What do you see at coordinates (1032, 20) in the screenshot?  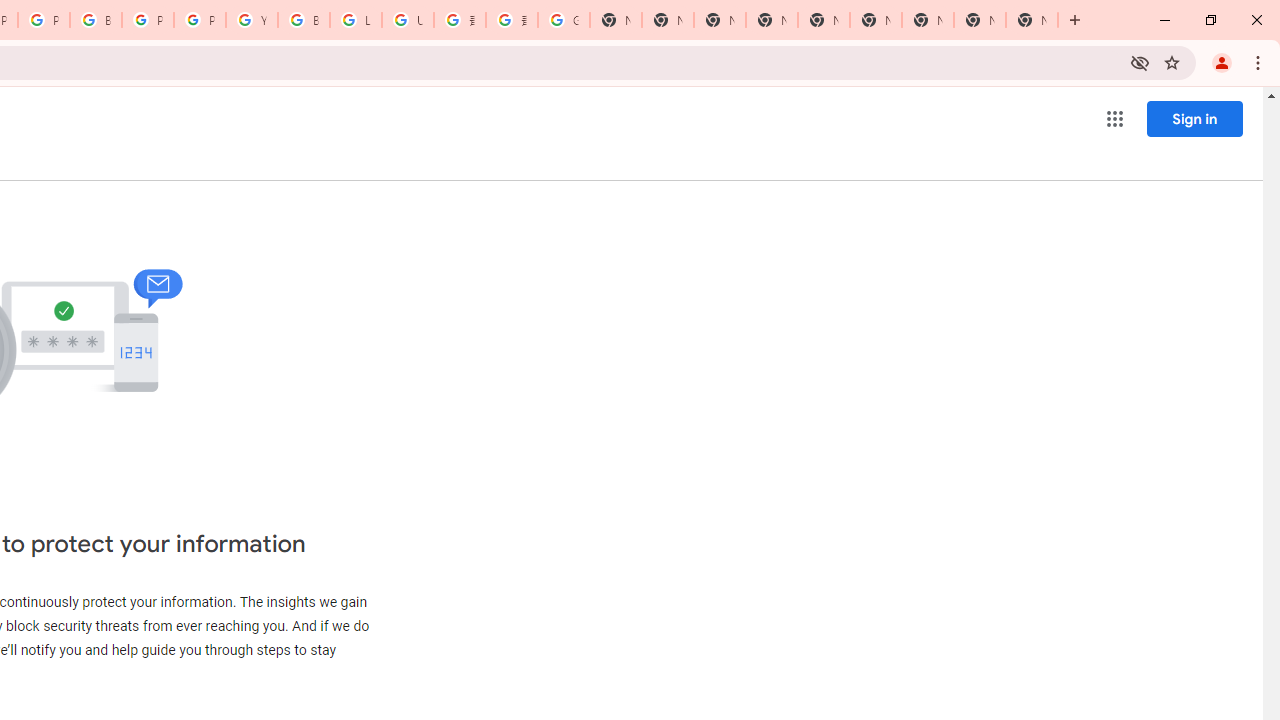 I see `New Tab` at bounding box center [1032, 20].